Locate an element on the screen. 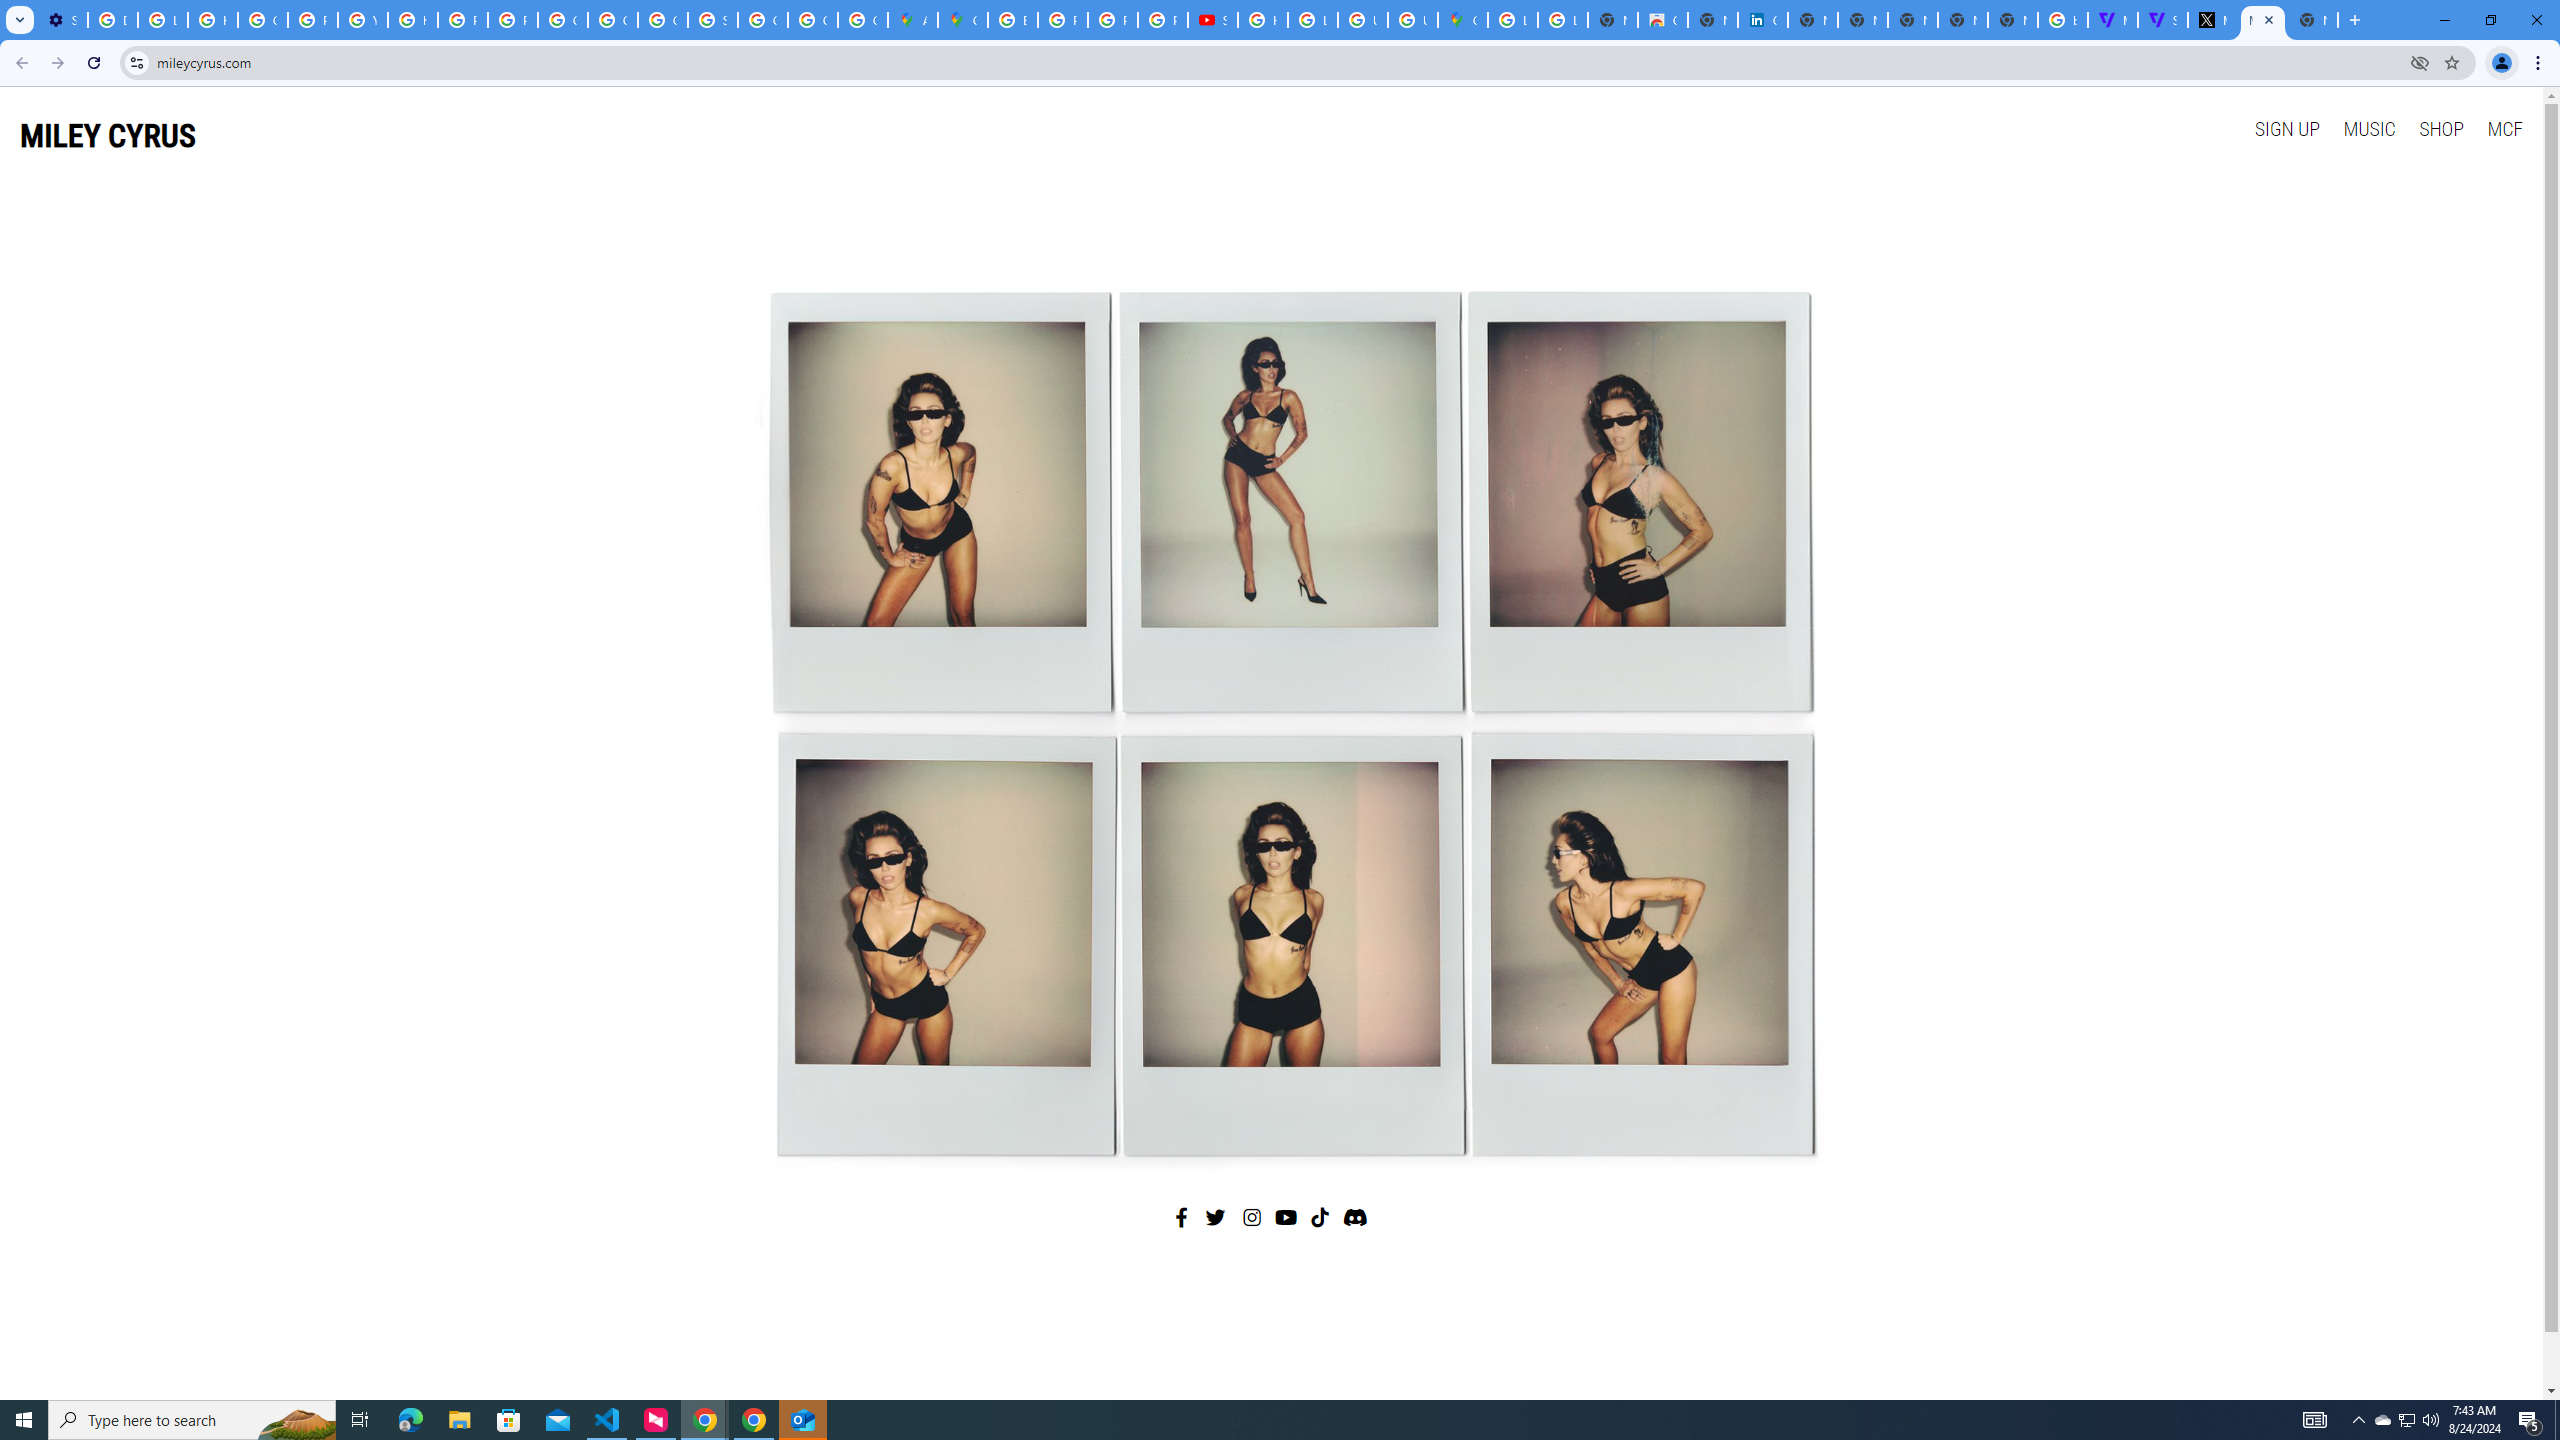 The width and height of the screenshot is (2560, 1440). MUSIC is located at coordinates (2369, 128).